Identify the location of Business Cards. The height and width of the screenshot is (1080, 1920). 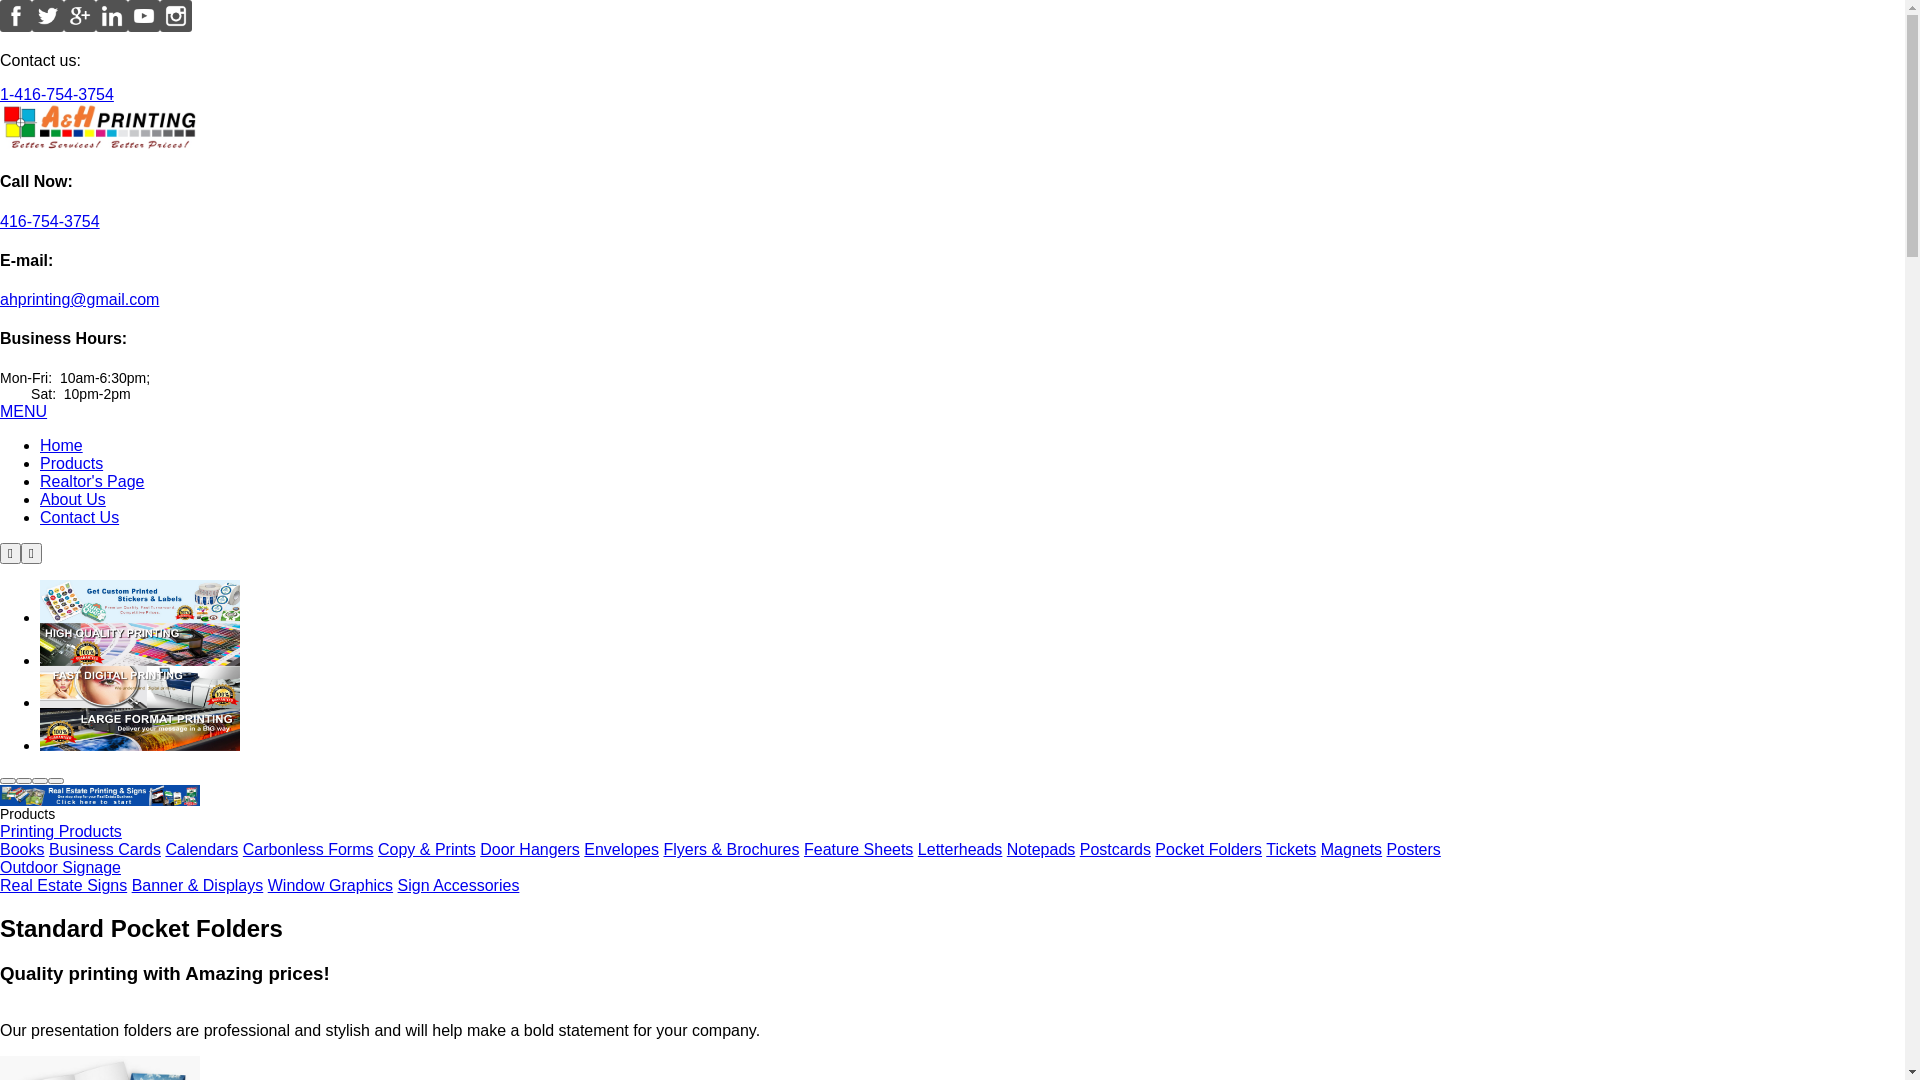
(105, 850).